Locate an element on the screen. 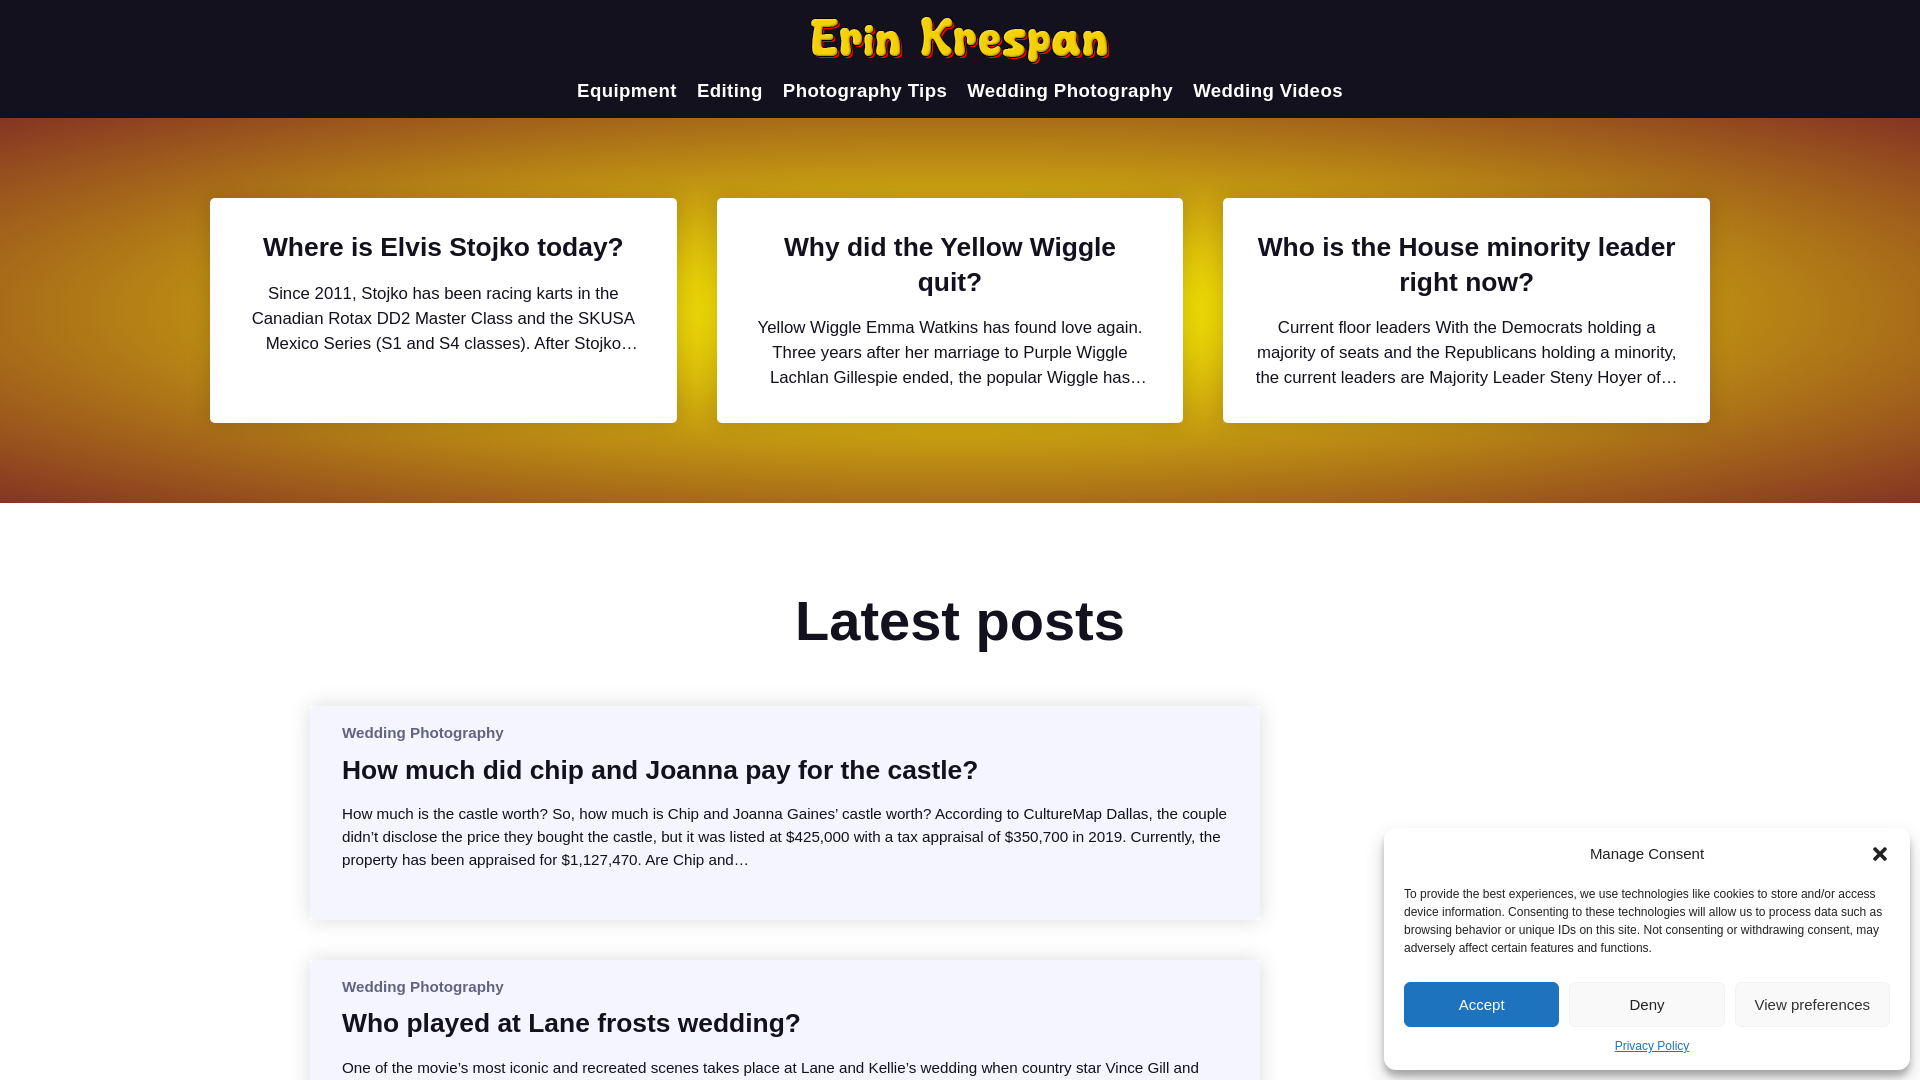 Image resolution: width=1920 pixels, height=1080 pixels. Deny is located at coordinates (1646, 1004).